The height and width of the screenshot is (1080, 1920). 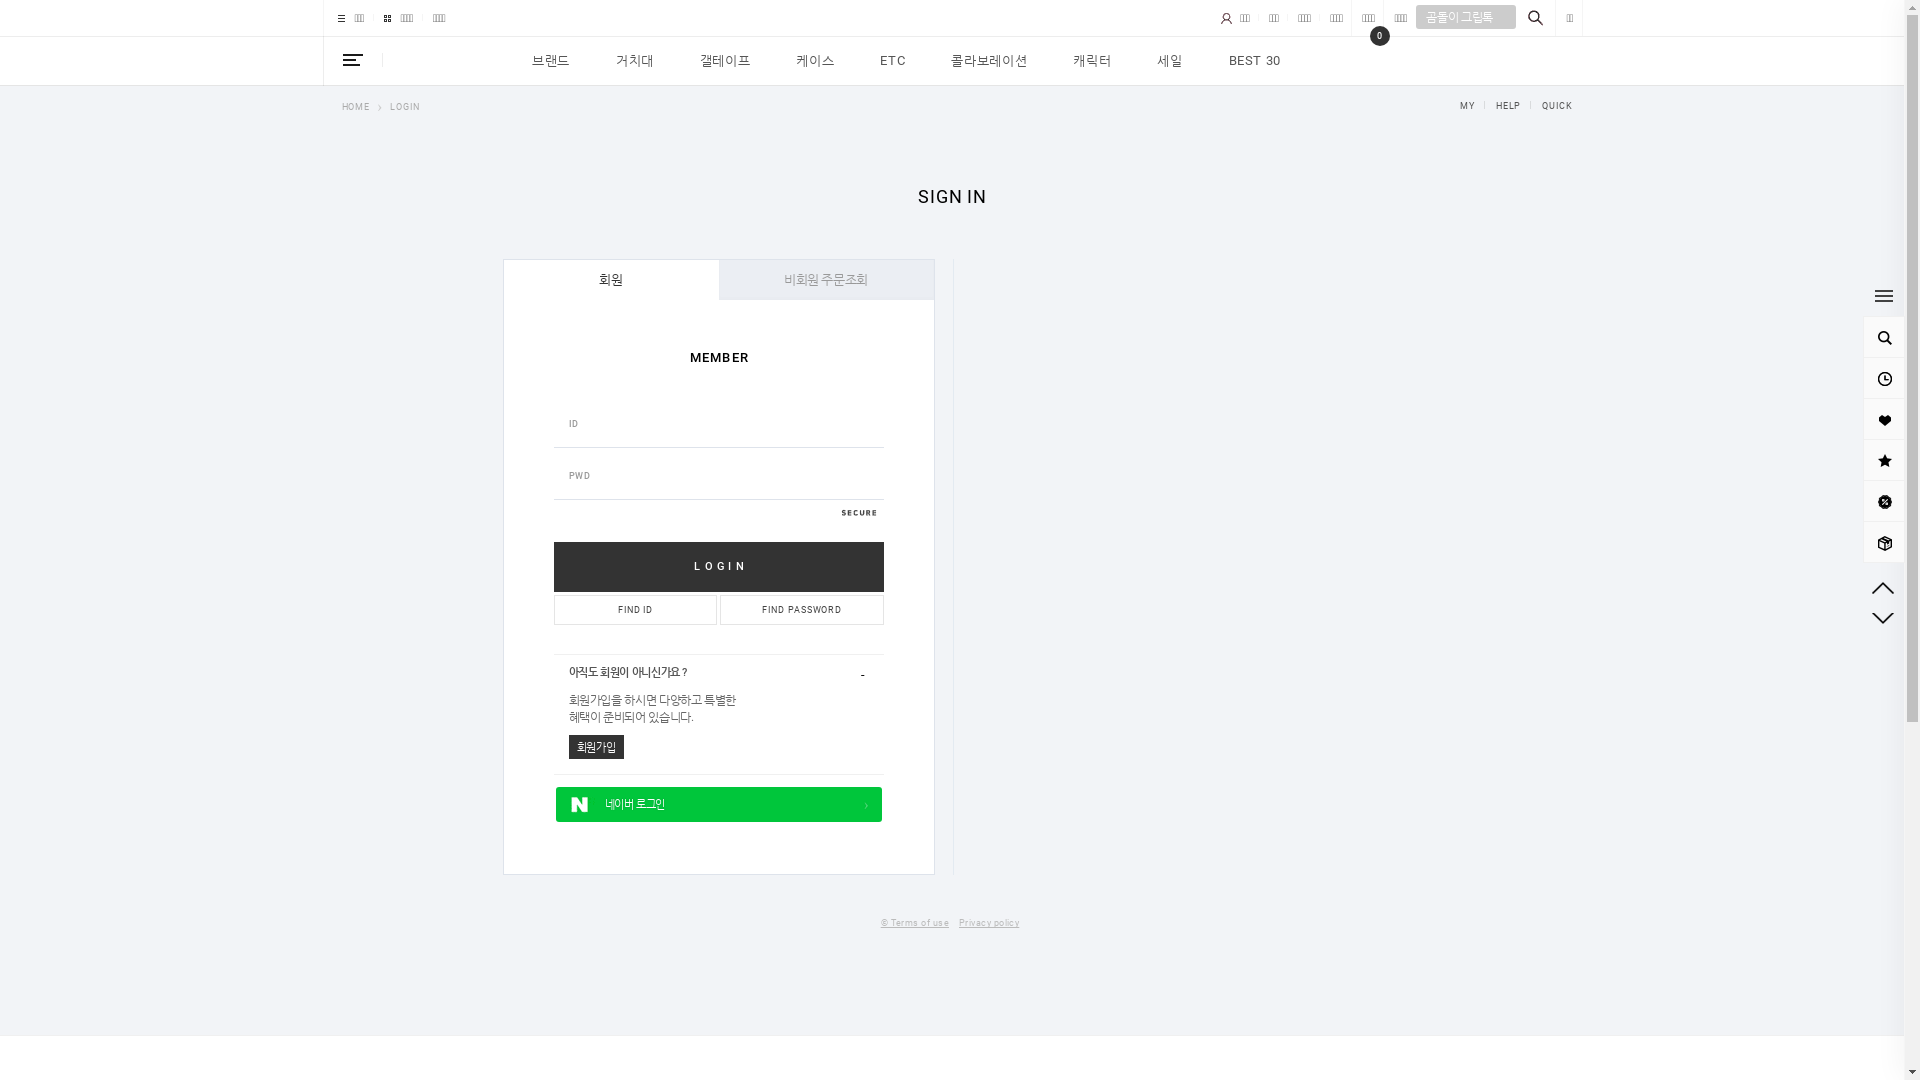 What do you see at coordinates (405, 106) in the screenshot?
I see `LOGIN` at bounding box center [405, 106].